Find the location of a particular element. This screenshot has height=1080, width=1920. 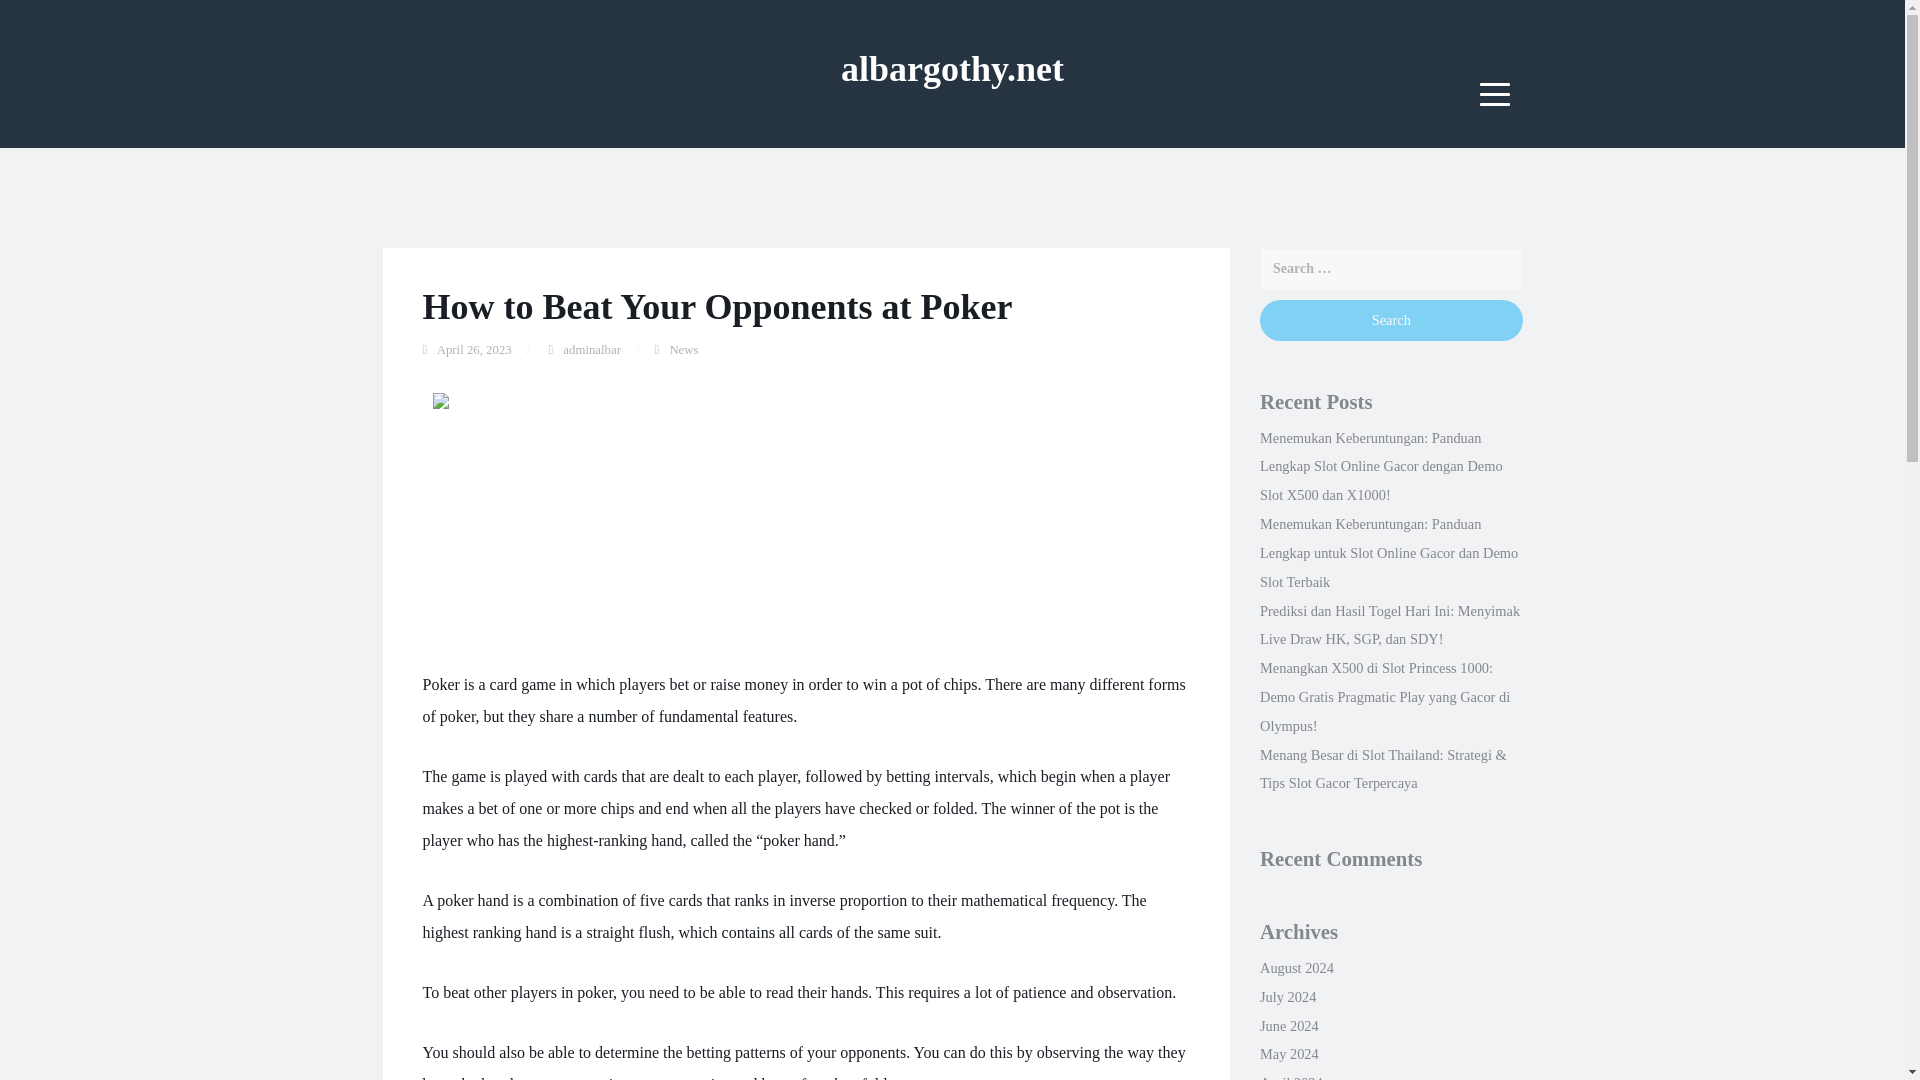

June 2024 is located at coordinates (1289, 1026).